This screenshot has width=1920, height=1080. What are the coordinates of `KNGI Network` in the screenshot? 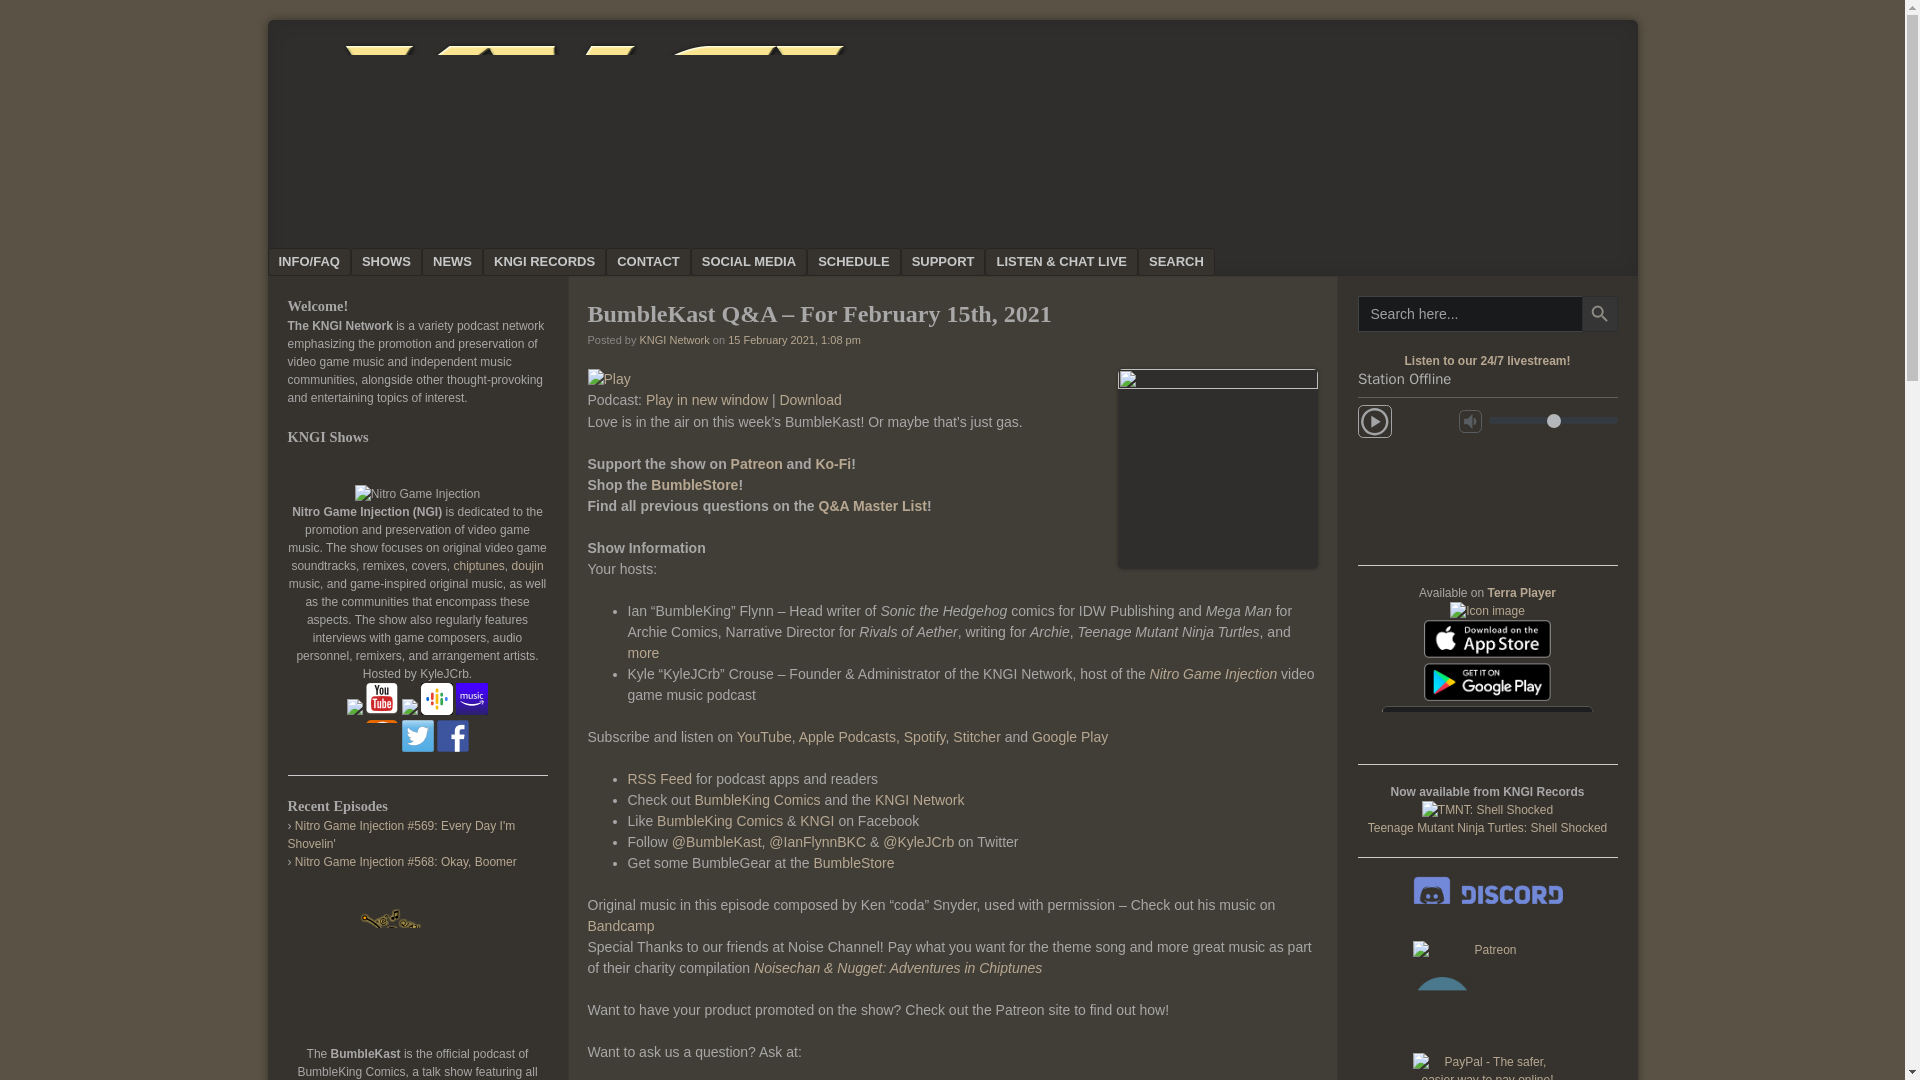 It's located at (674, 339).